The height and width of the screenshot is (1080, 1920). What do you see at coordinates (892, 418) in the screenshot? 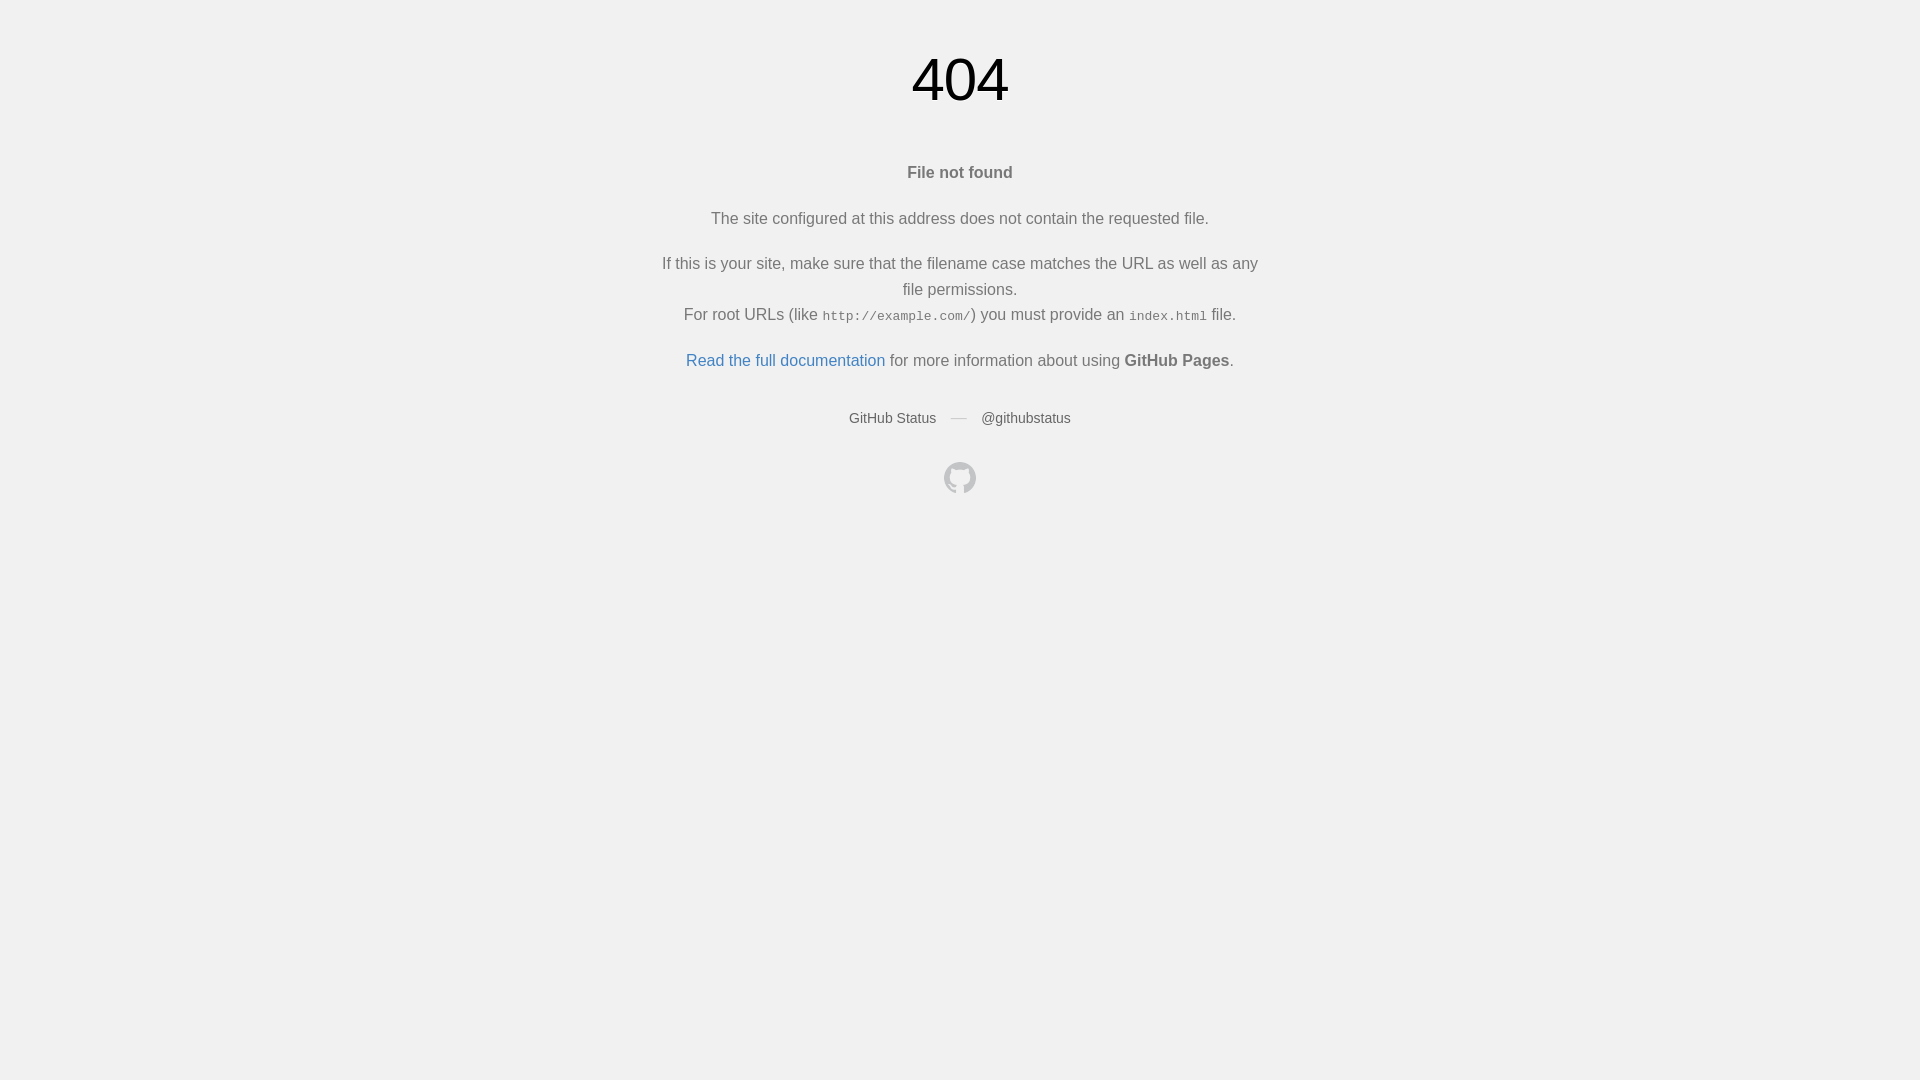
I see `GitHub Status` at bounding box center [892, 418].